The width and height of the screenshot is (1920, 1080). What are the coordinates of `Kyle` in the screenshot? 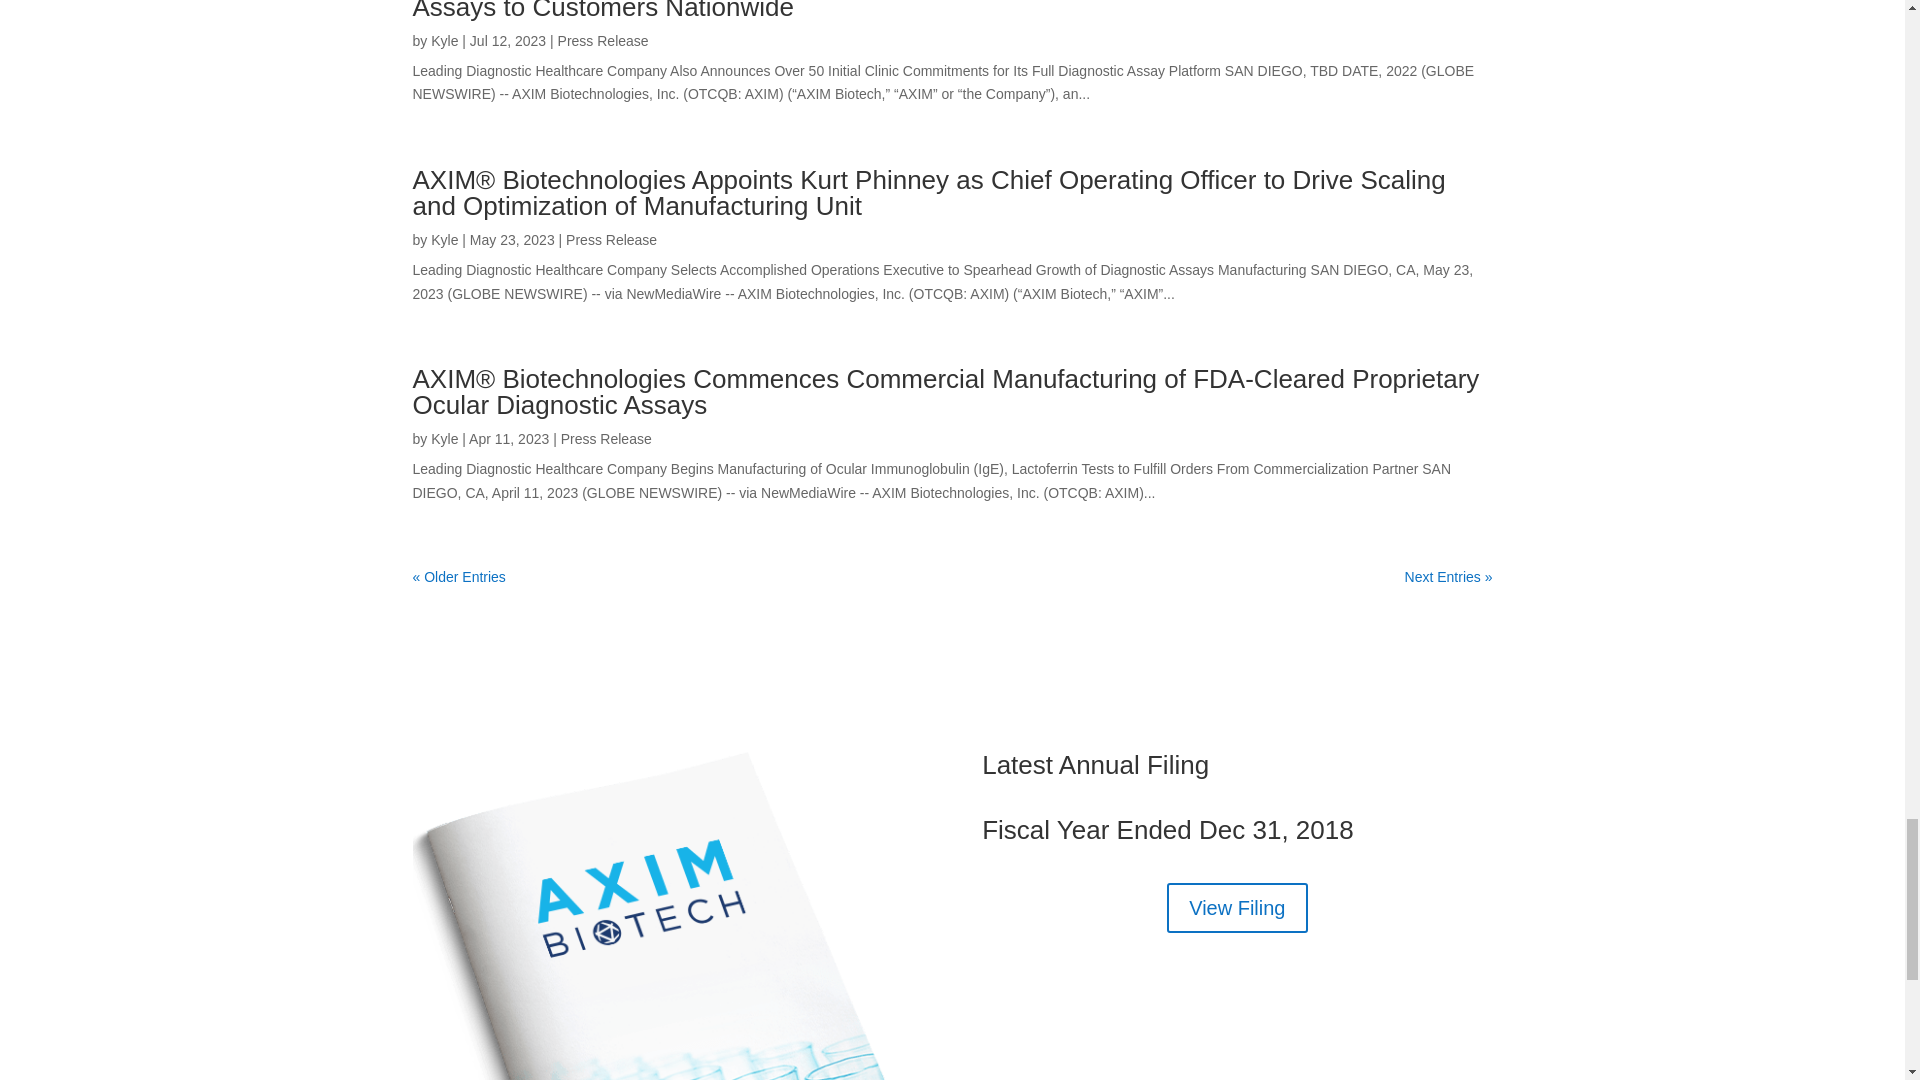 It's located at (444, 438).